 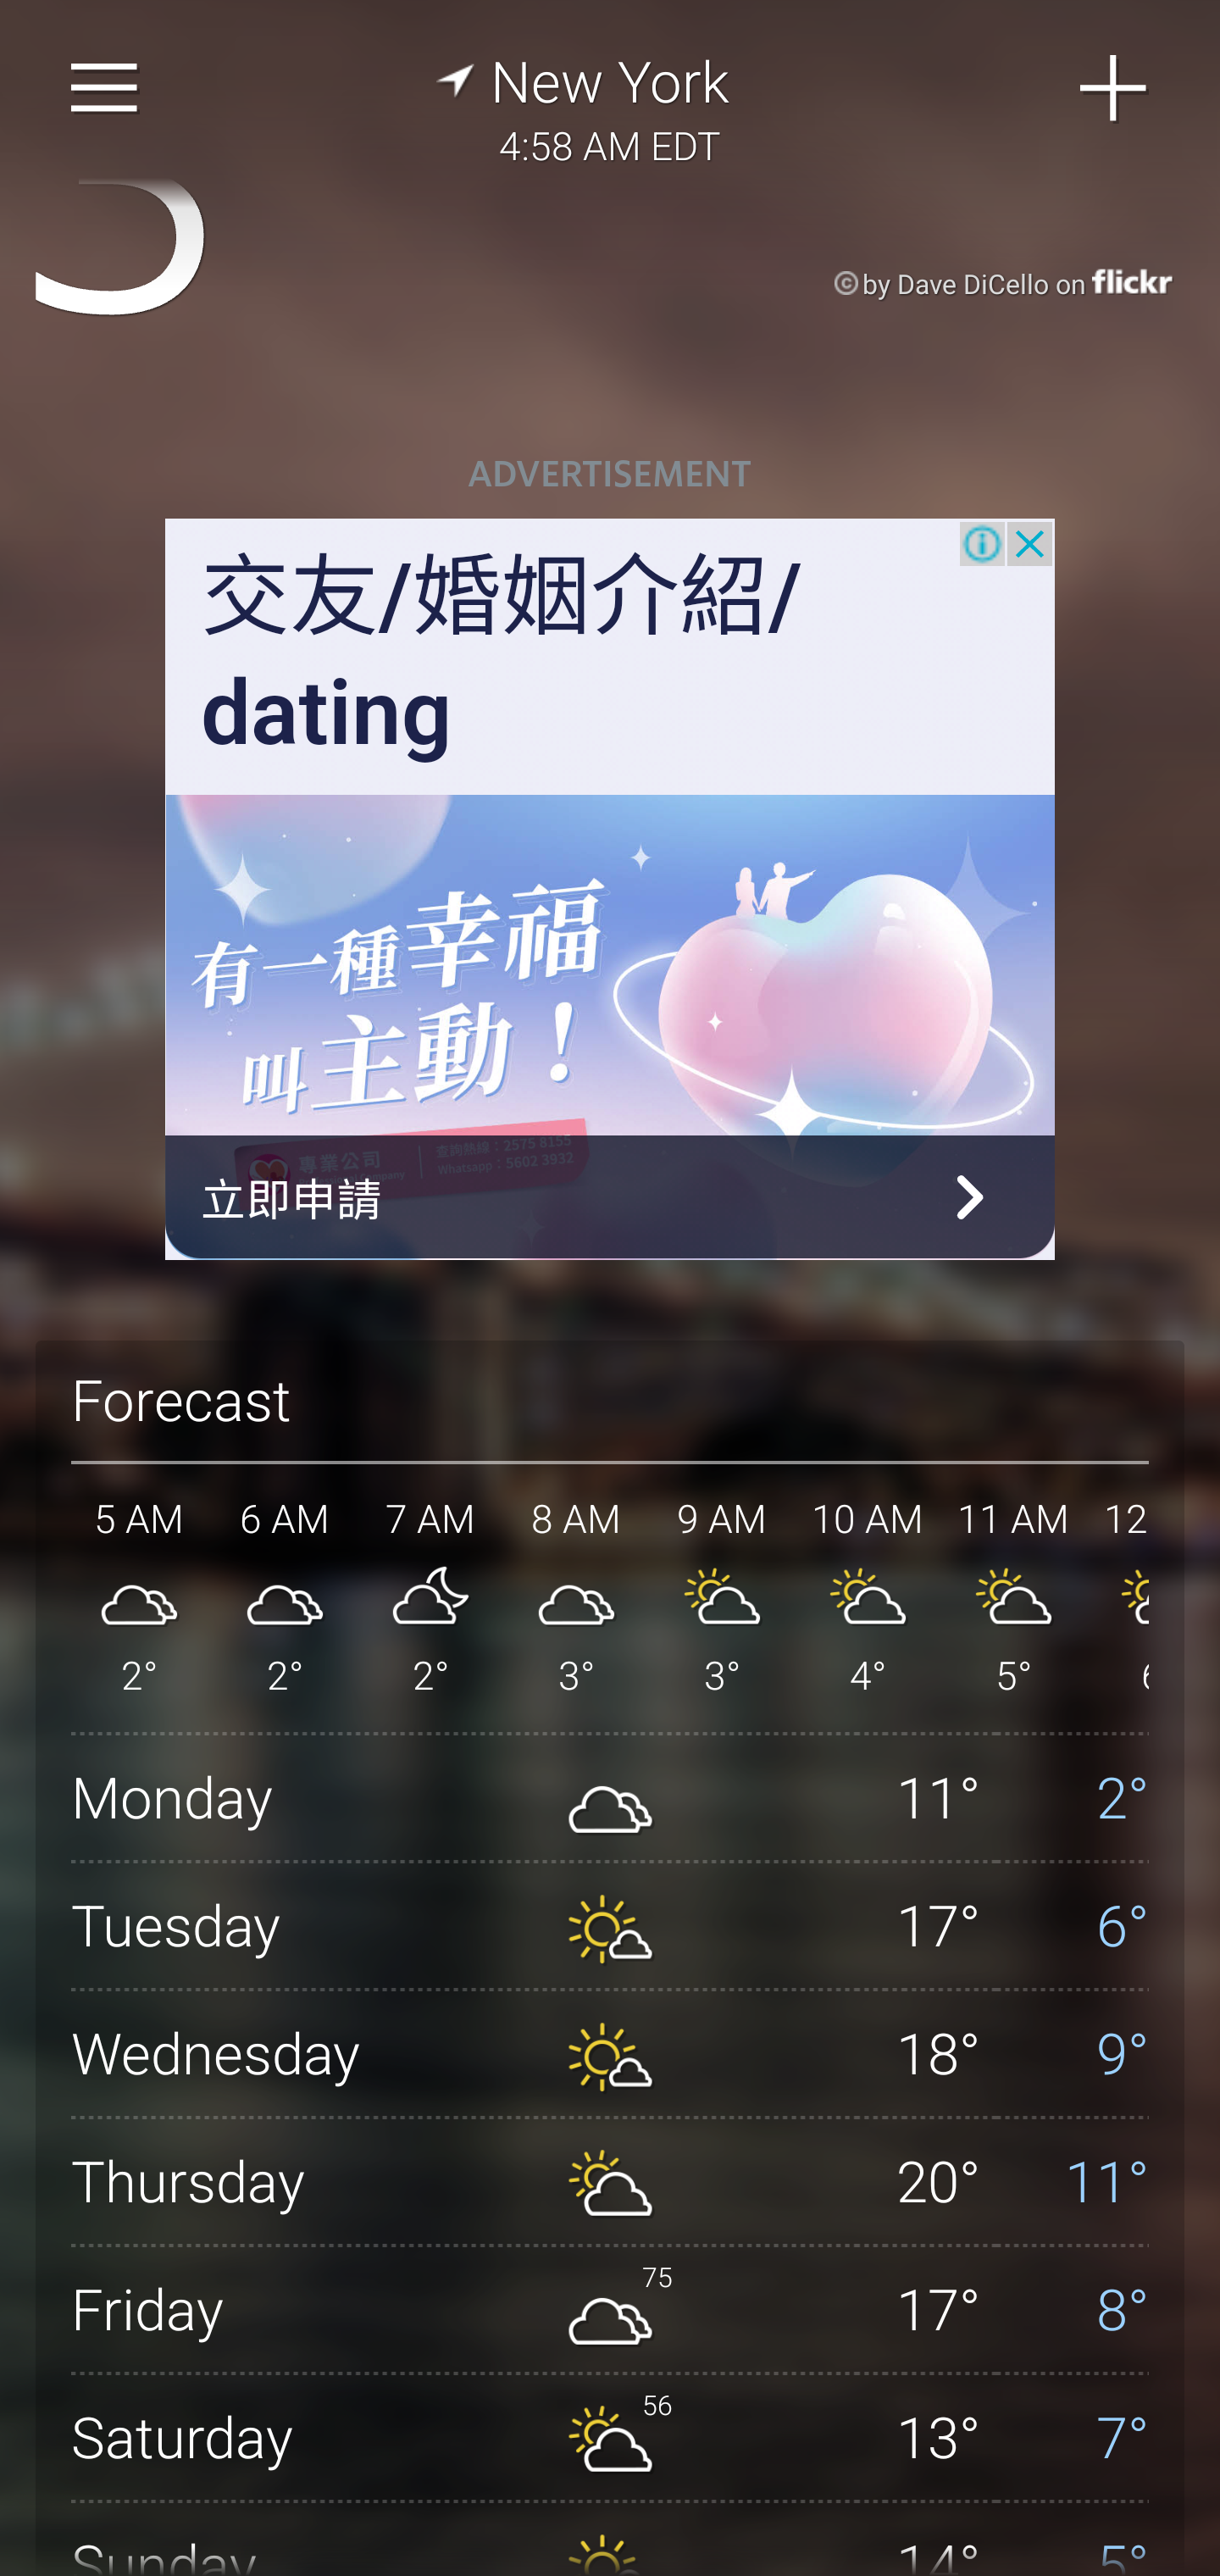 I want to click on Sidebar, so click(x=105, y=88).